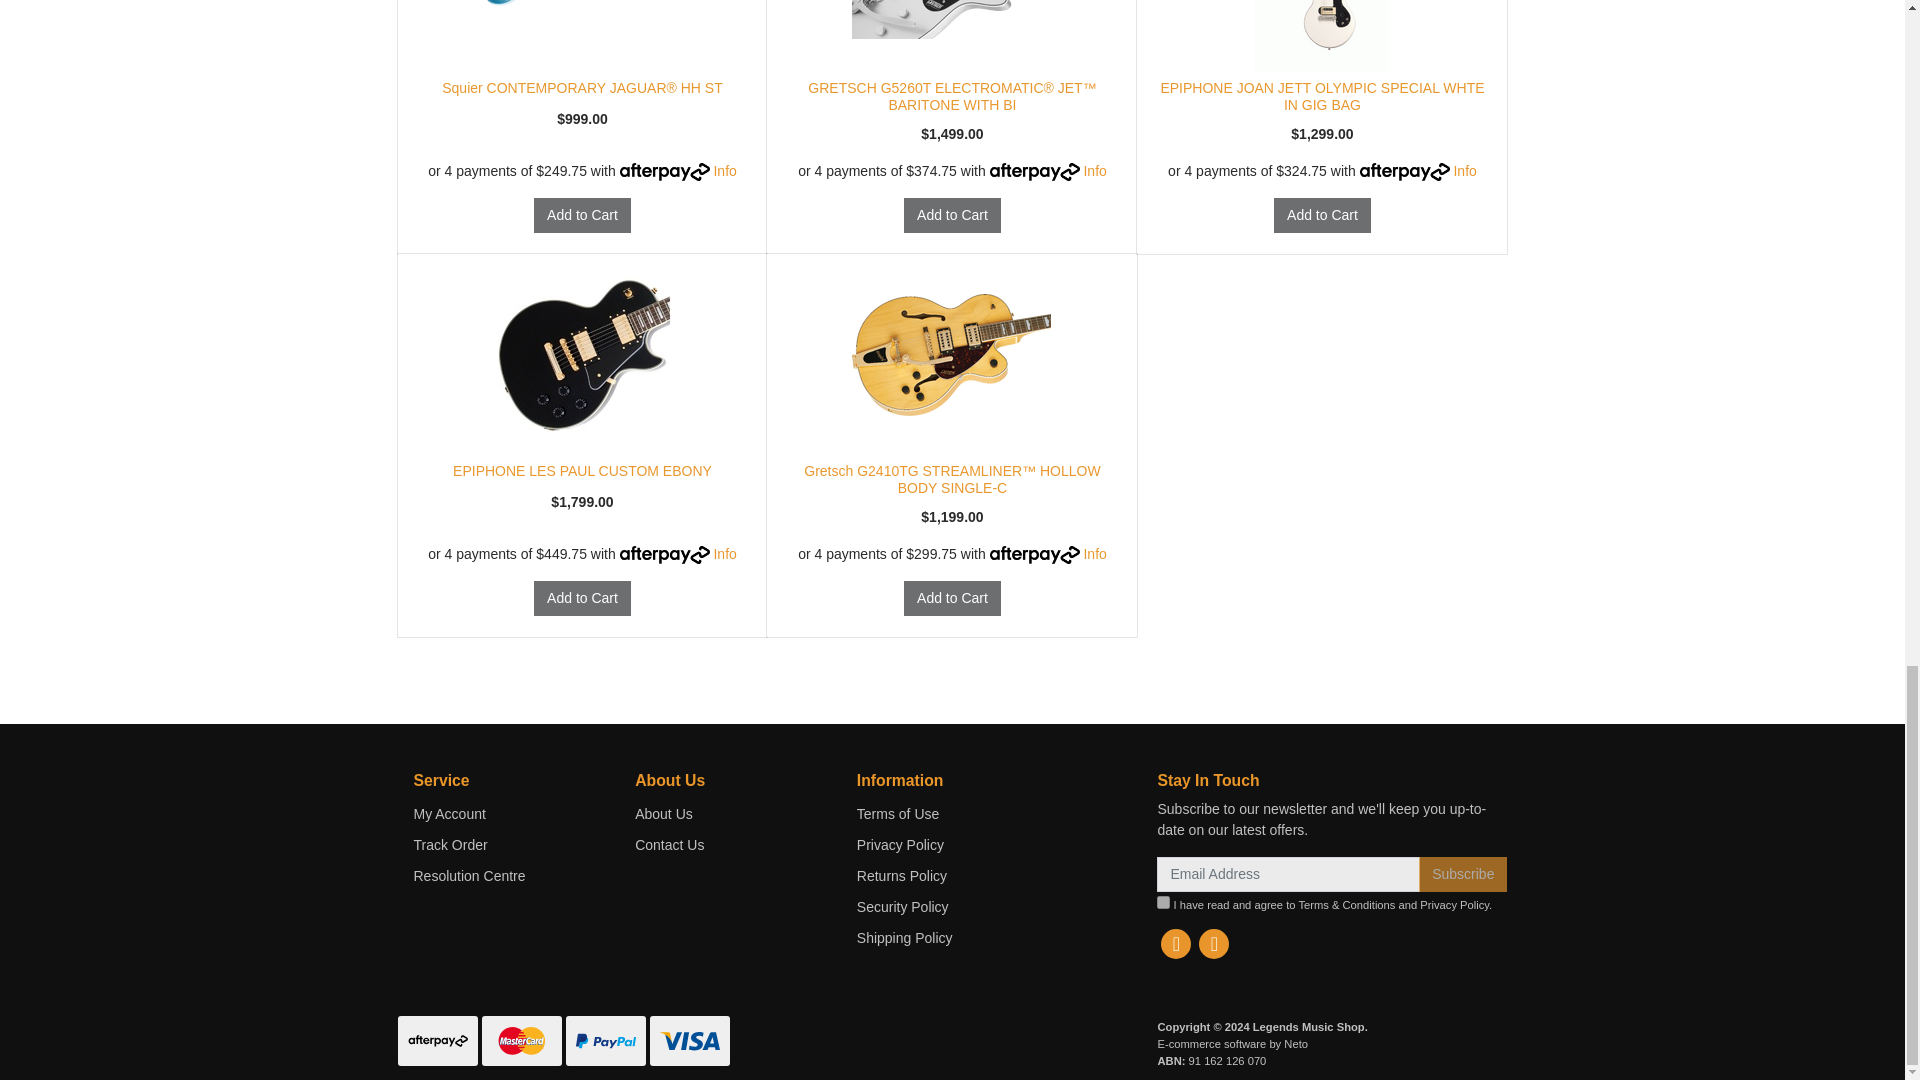 This screenshot has width=1920, height=1080. Describe the element at coordinates (1213, 944) in the screenshot. I see `Legends Music Shop on Instagram` at that location.